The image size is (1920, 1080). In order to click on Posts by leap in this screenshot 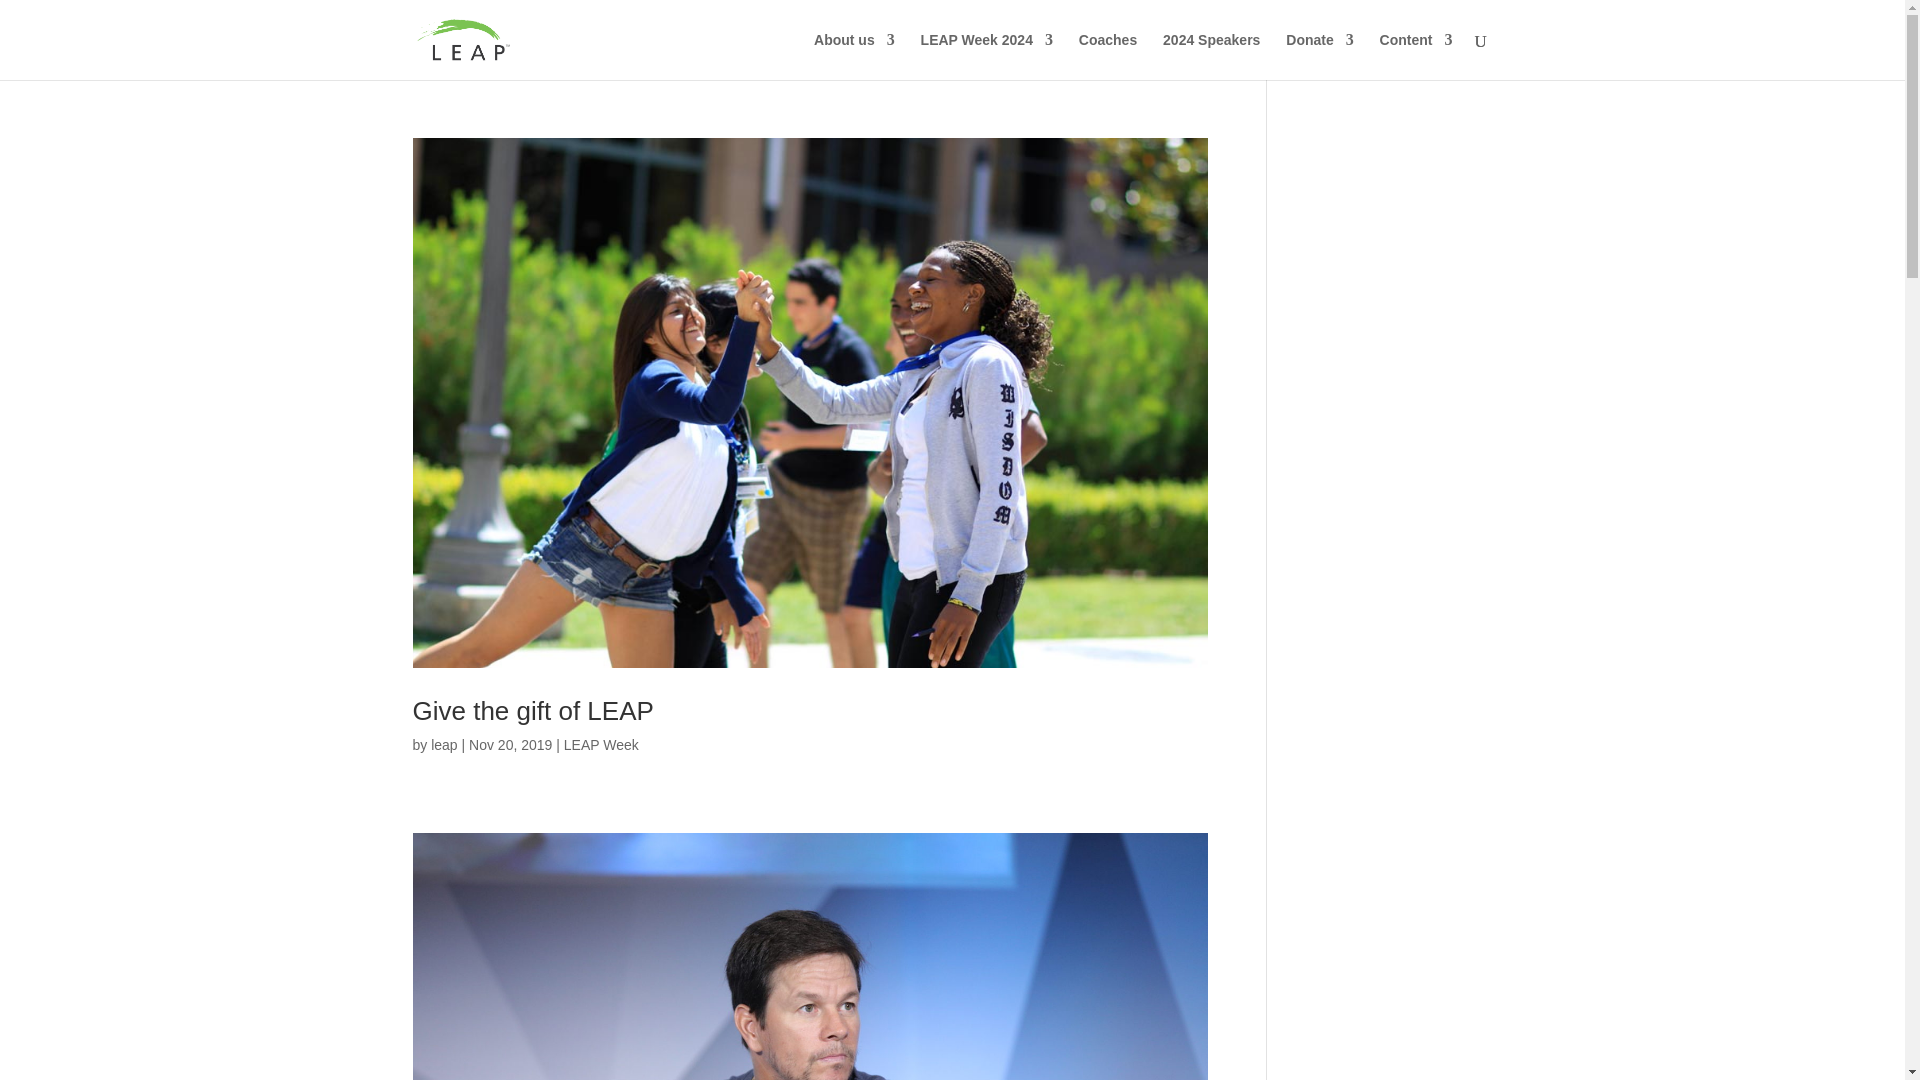, I will do `click(443, 744)`.